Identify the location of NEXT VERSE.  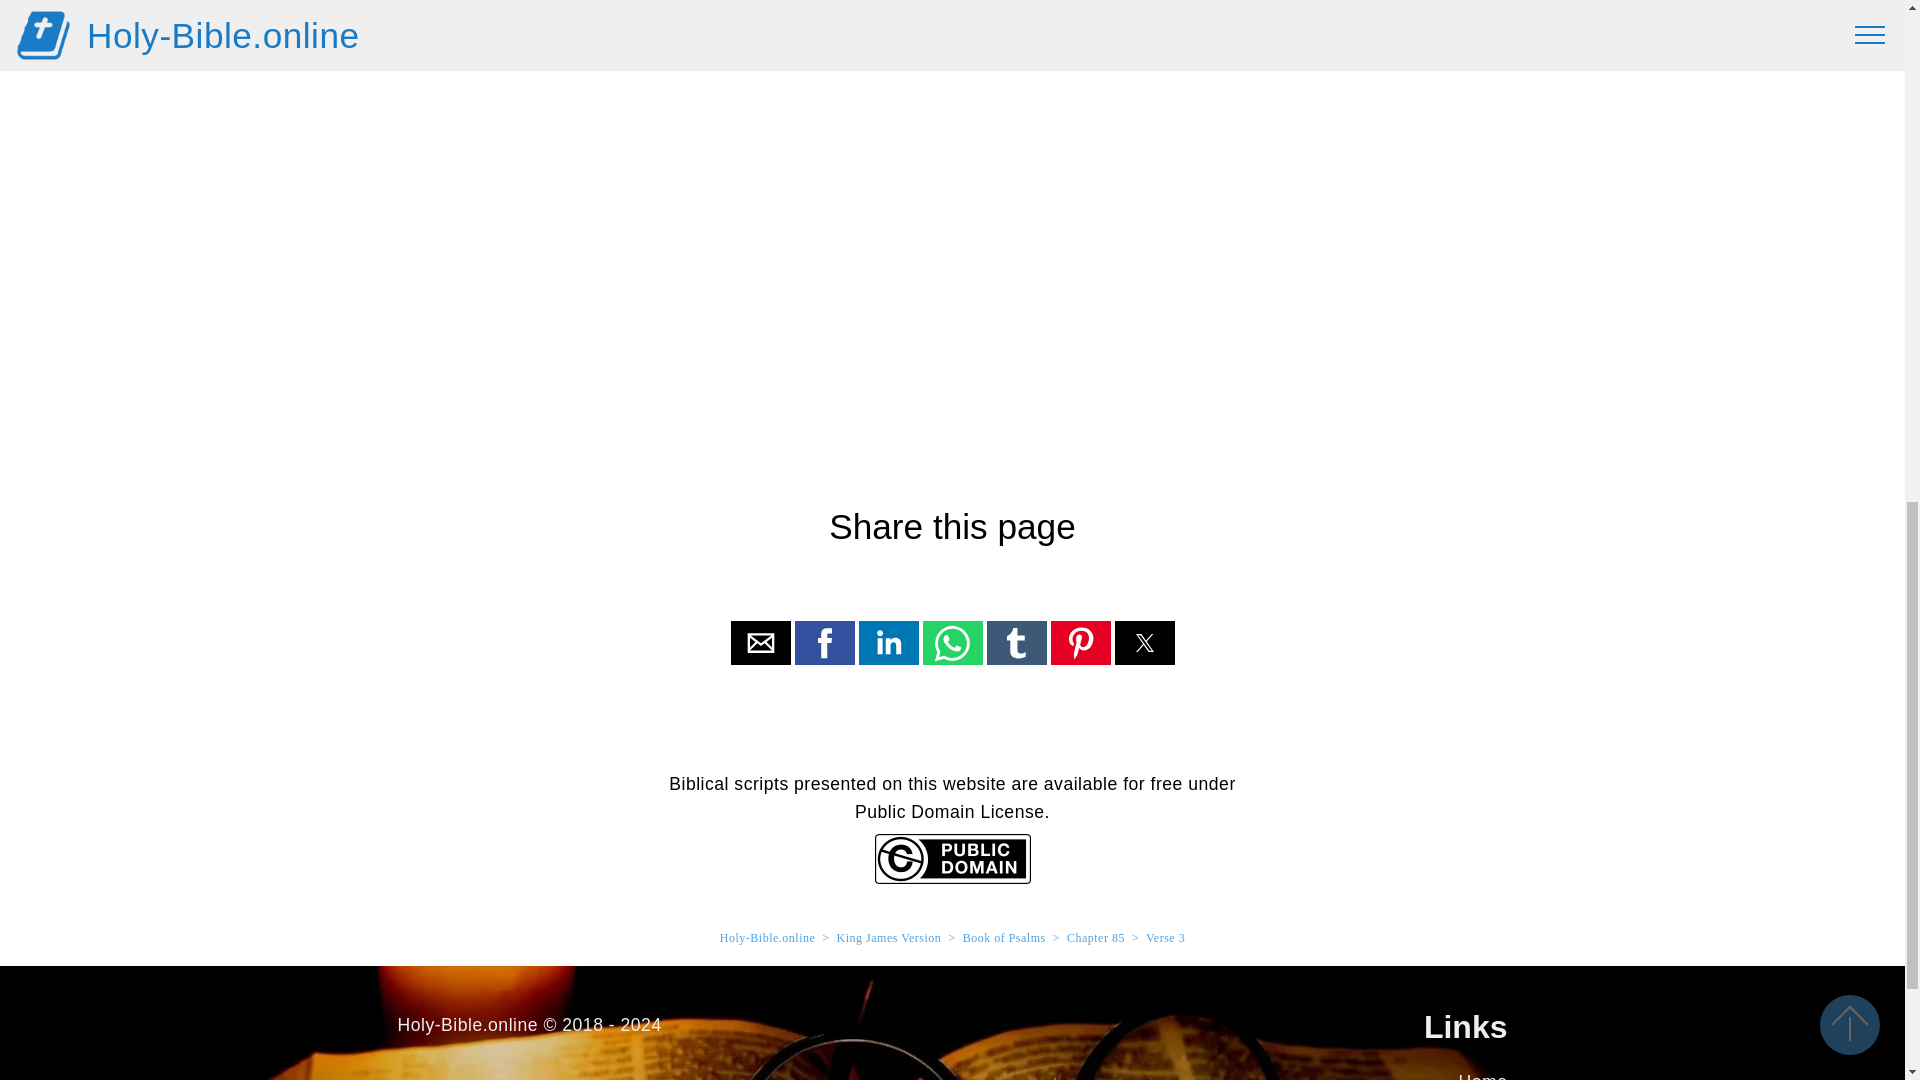
(1190, 31).